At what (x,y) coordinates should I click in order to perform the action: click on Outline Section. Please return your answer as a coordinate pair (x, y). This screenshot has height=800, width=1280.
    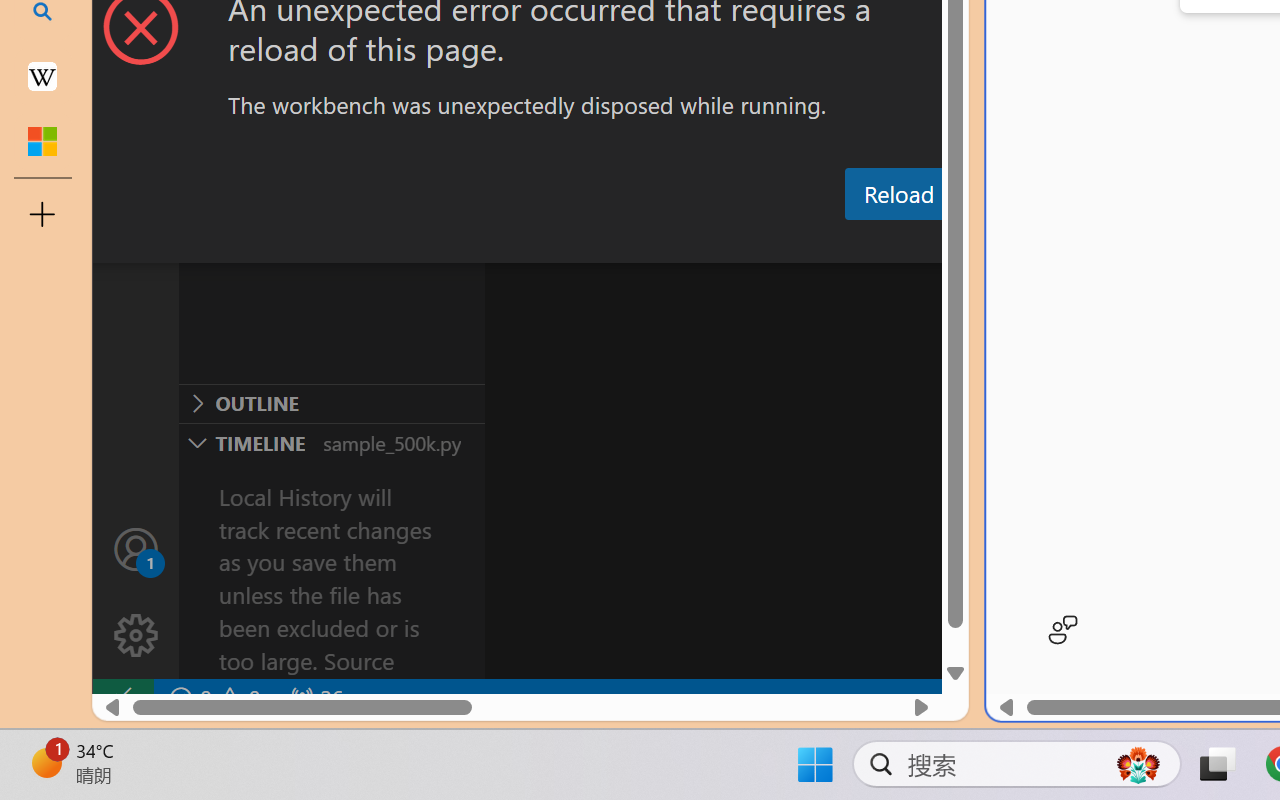
    Looking at the image, I should click on (331, 403).